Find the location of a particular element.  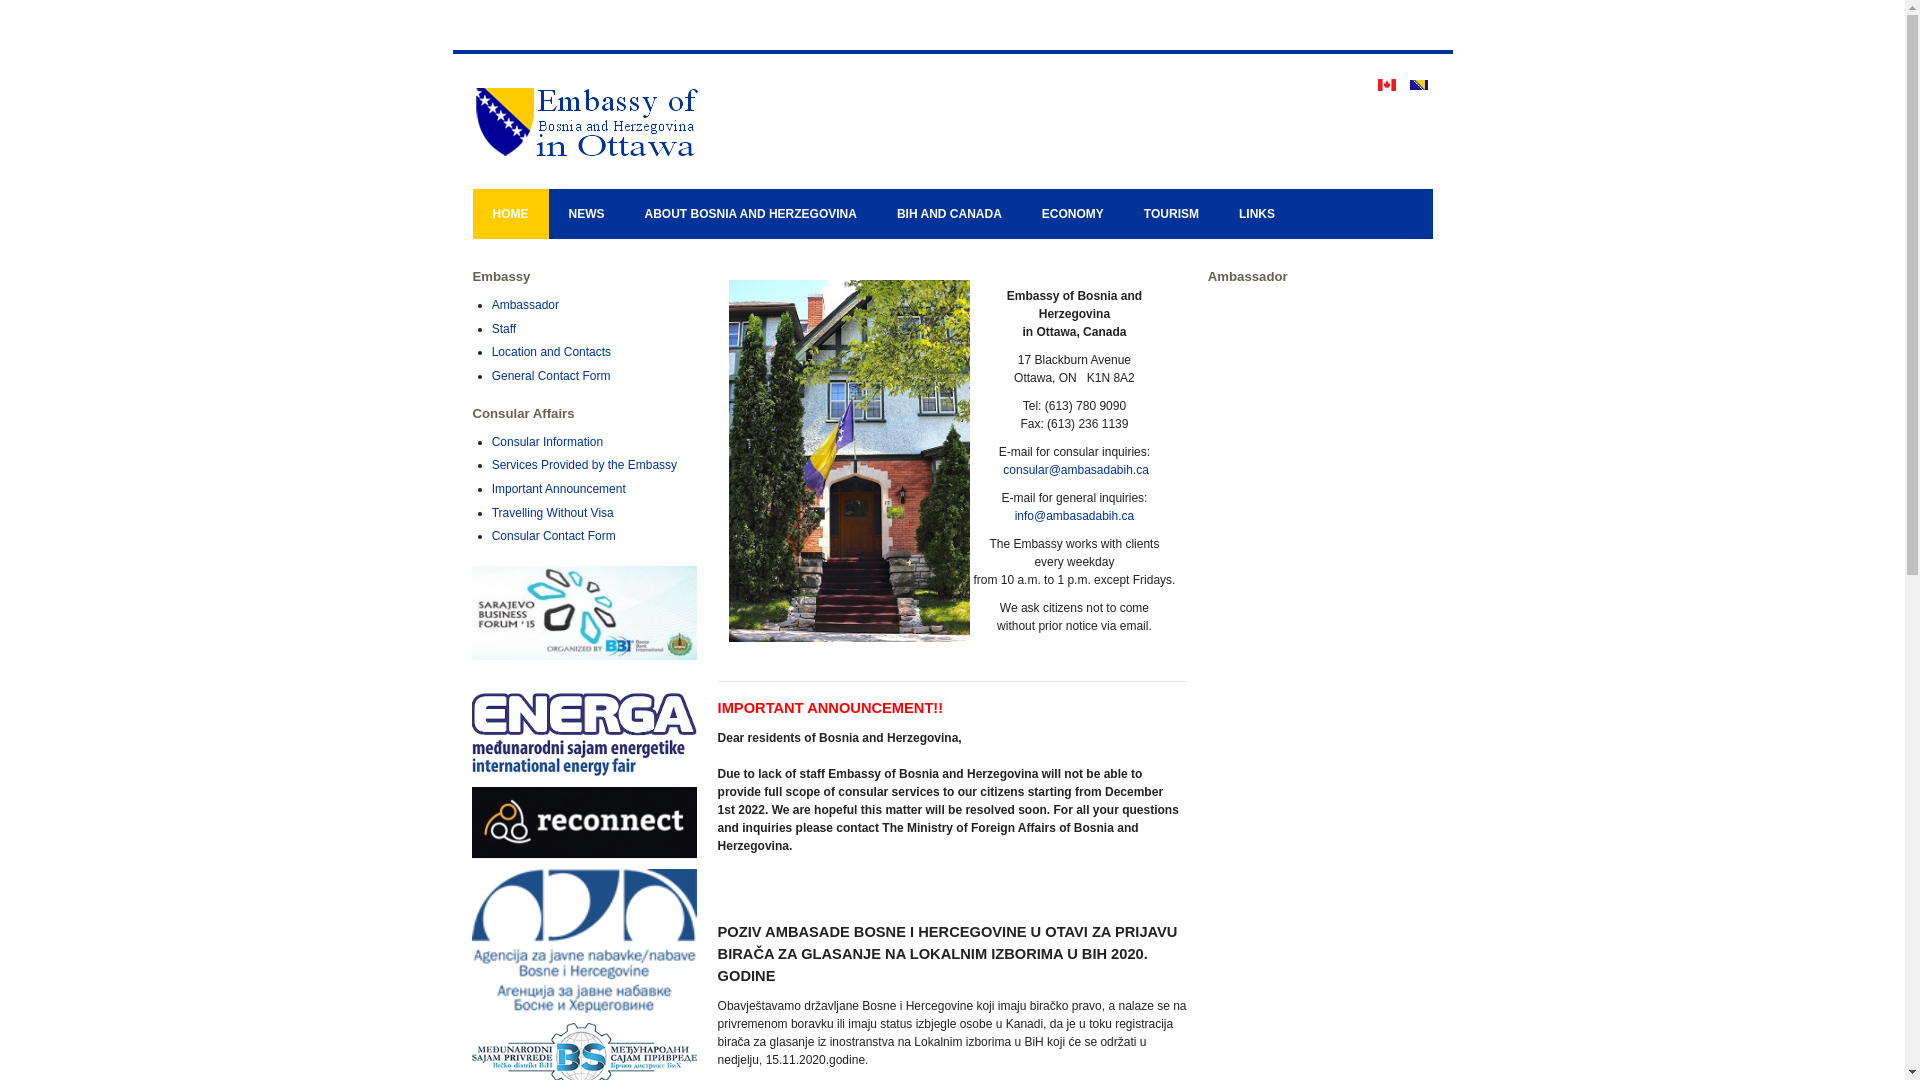

Consular Contact Form is located at coordinates (554, 536).